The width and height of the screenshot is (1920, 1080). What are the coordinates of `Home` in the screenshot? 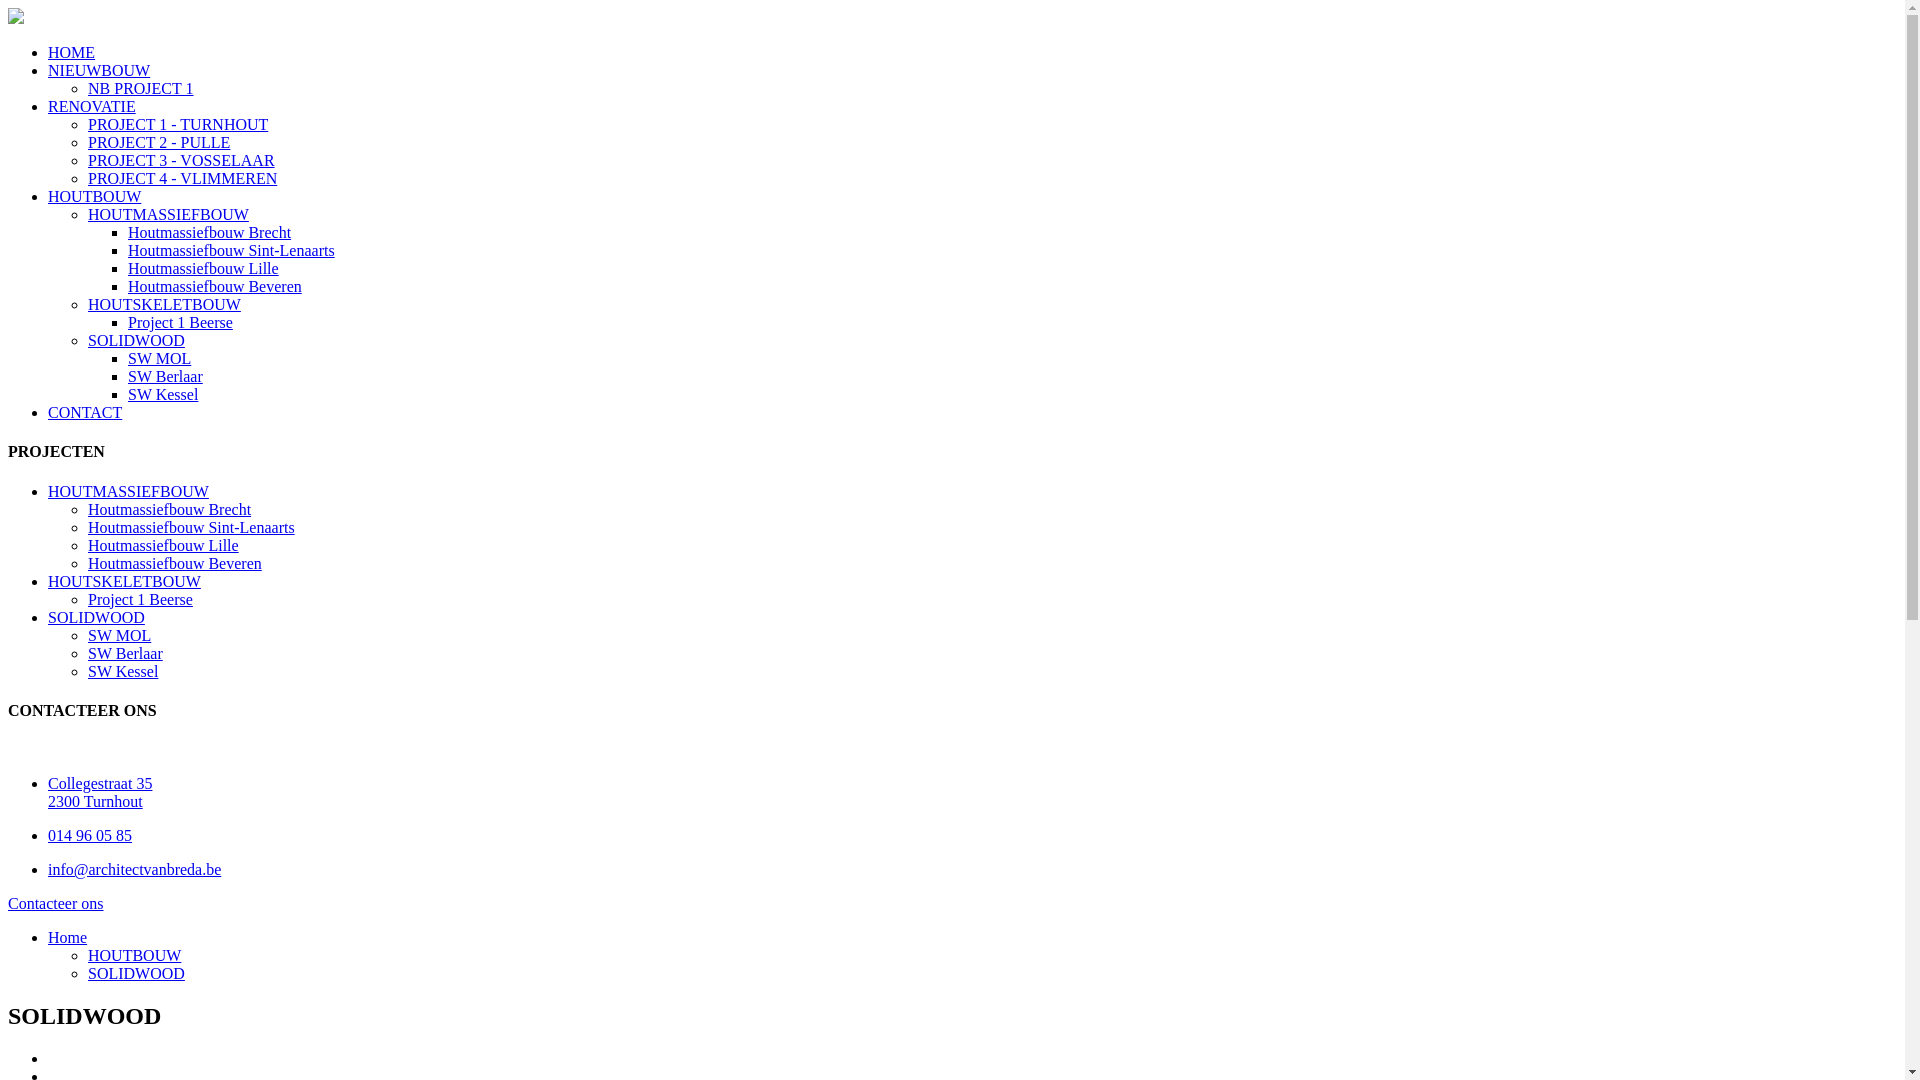 It's located at (68, 938).